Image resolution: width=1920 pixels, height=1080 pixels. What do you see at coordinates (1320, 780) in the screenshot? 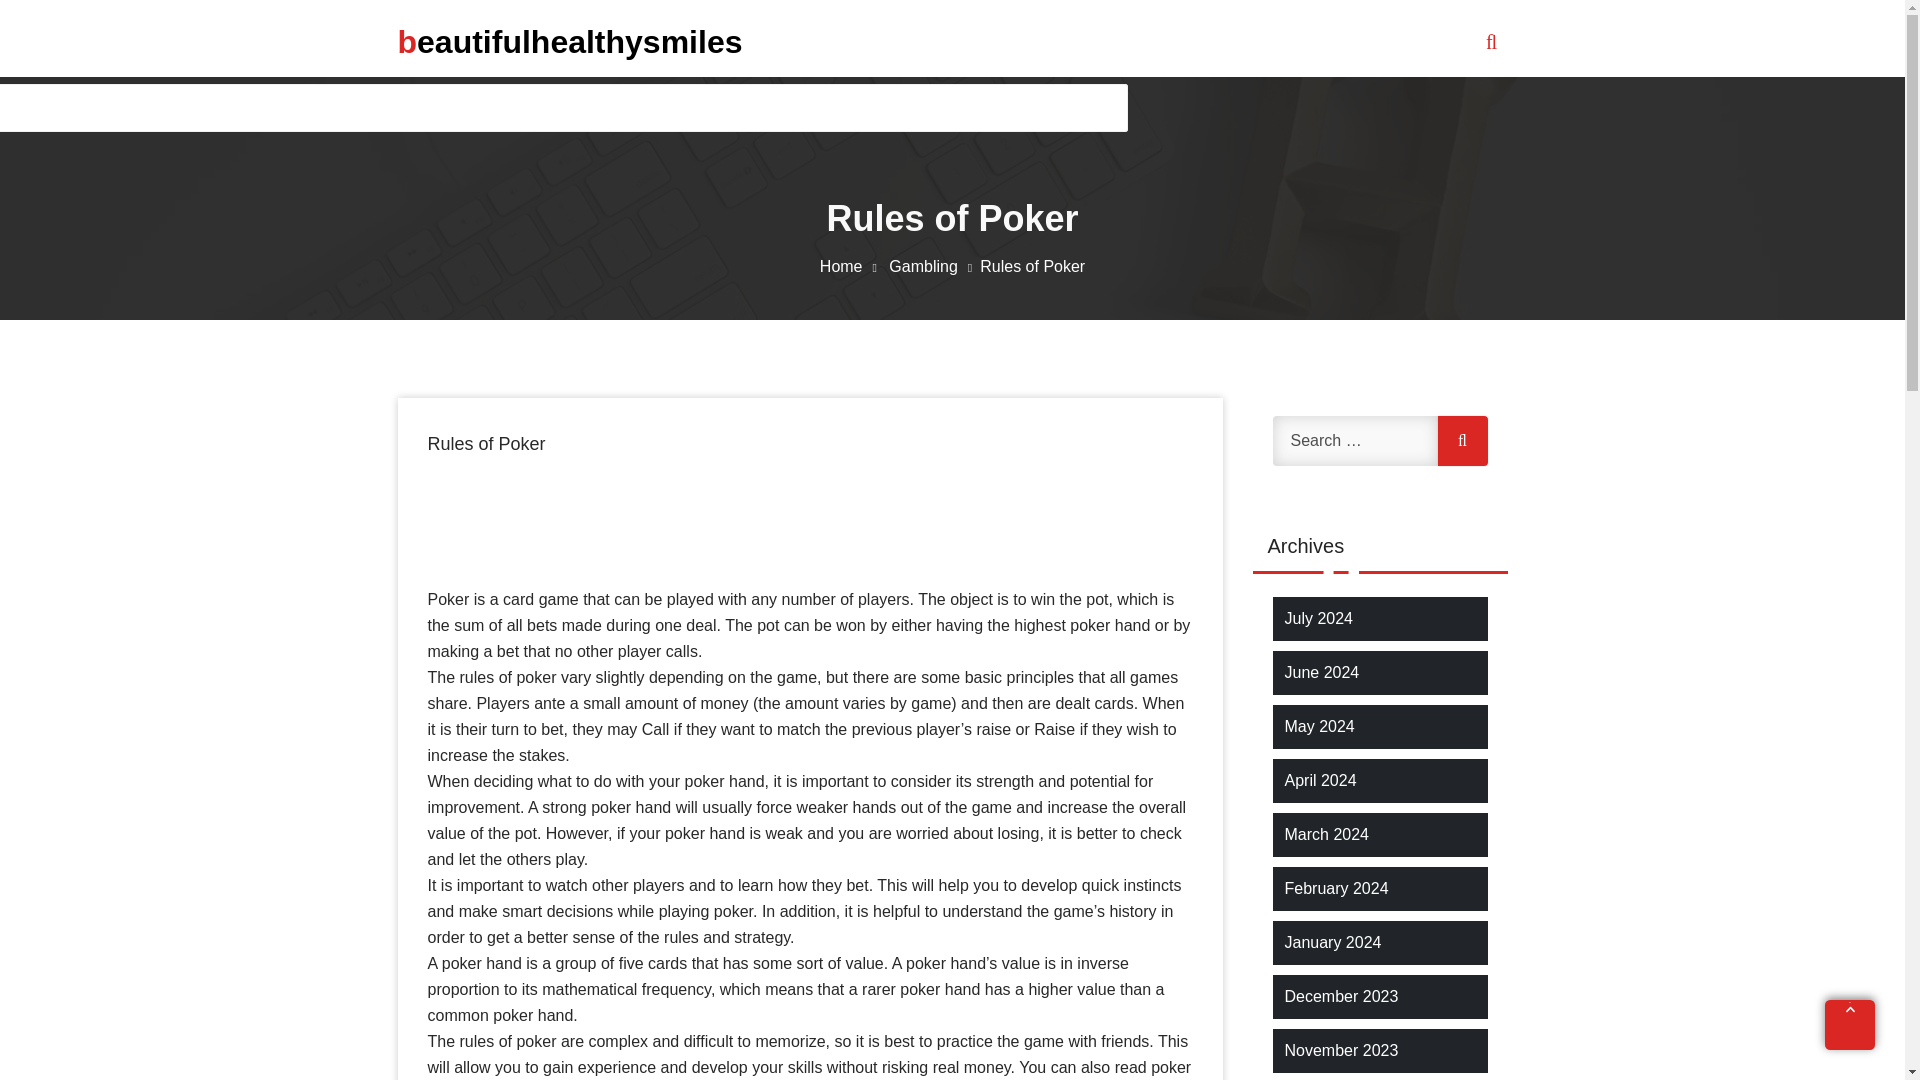
I see `April 2024` at bounding box center [1320, 780].